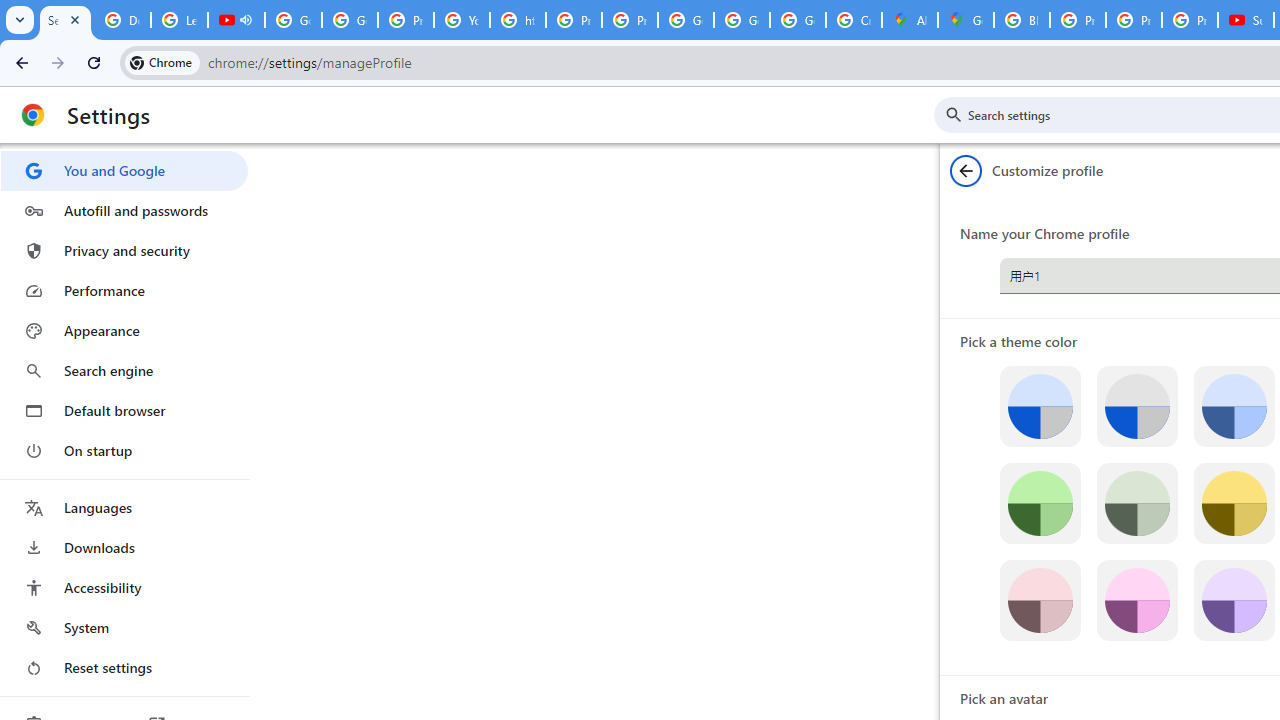 This screenshot has height=720, width=1280. Describe the element at coordinates (124, 210) in the screenshot. I see `Autofill and passwords` at that location.